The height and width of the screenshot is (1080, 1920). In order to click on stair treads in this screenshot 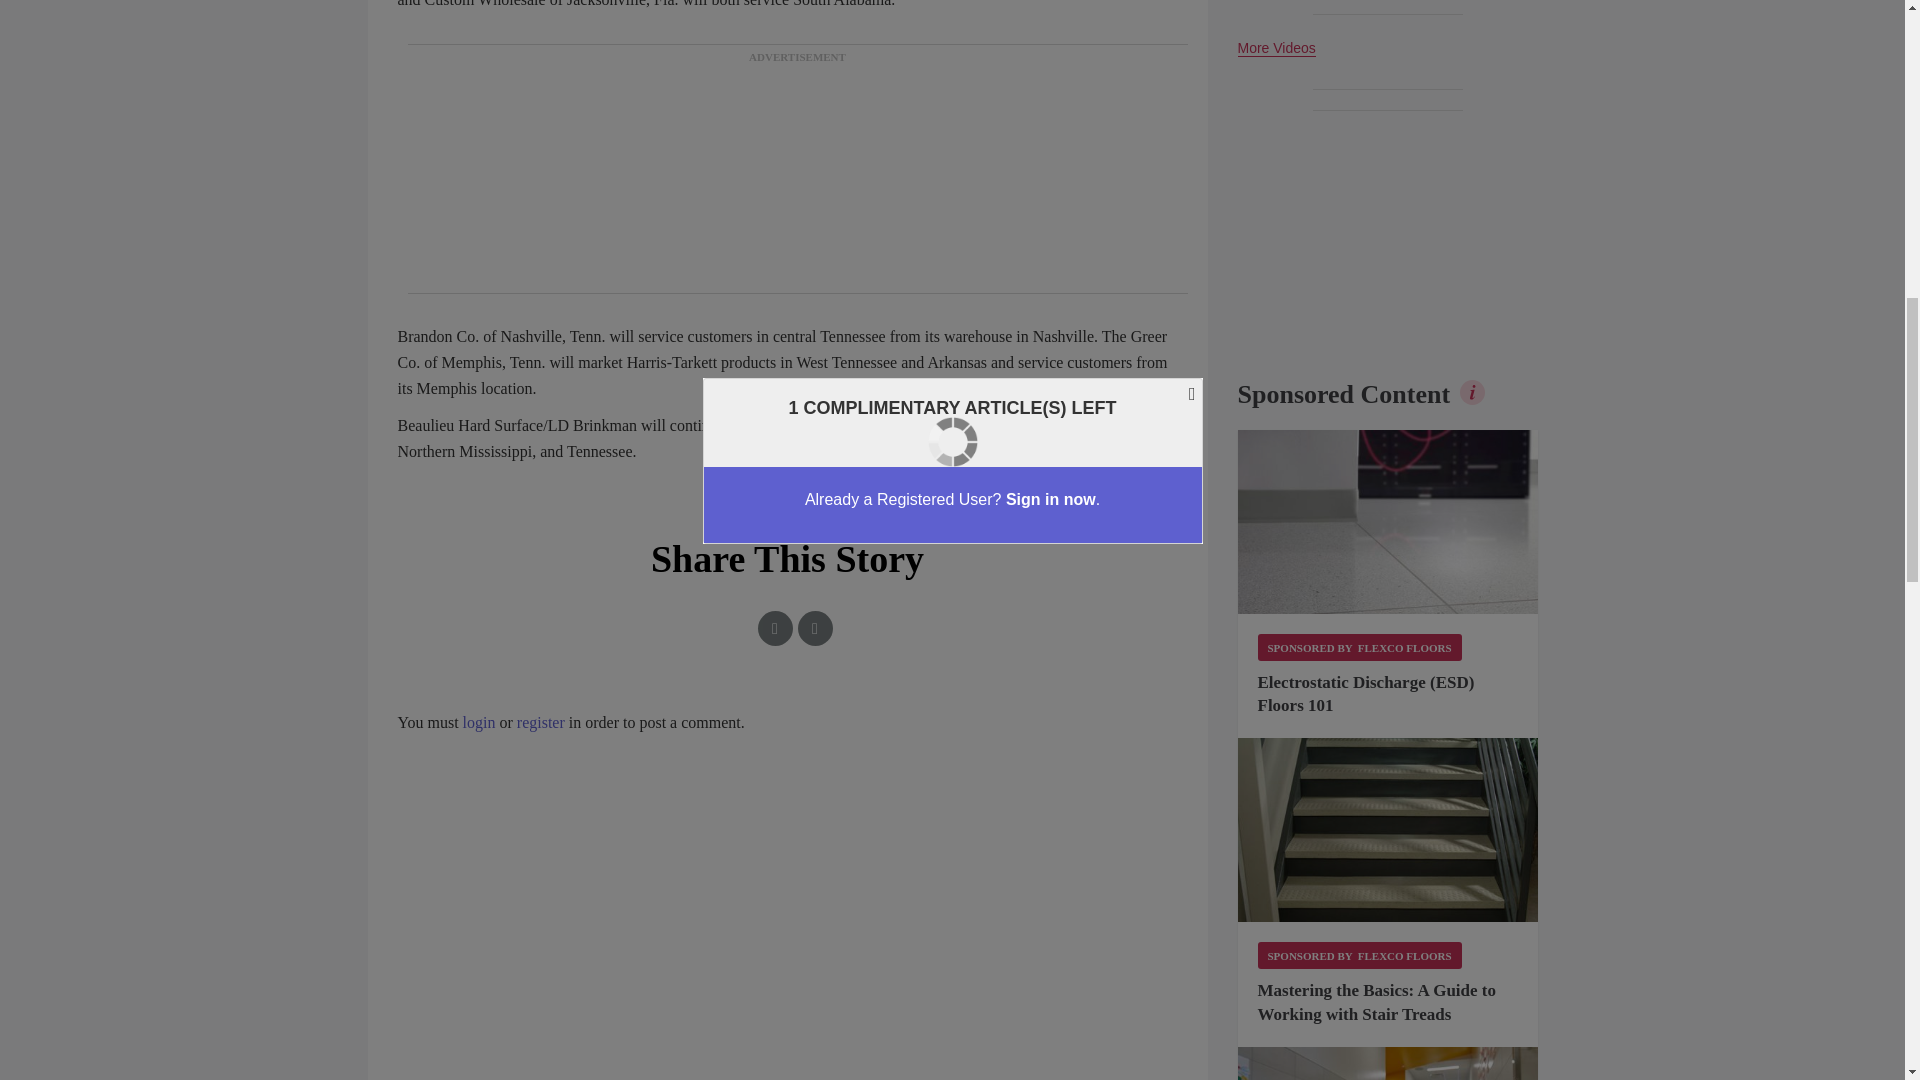, I will do `click(1388, 830)`.